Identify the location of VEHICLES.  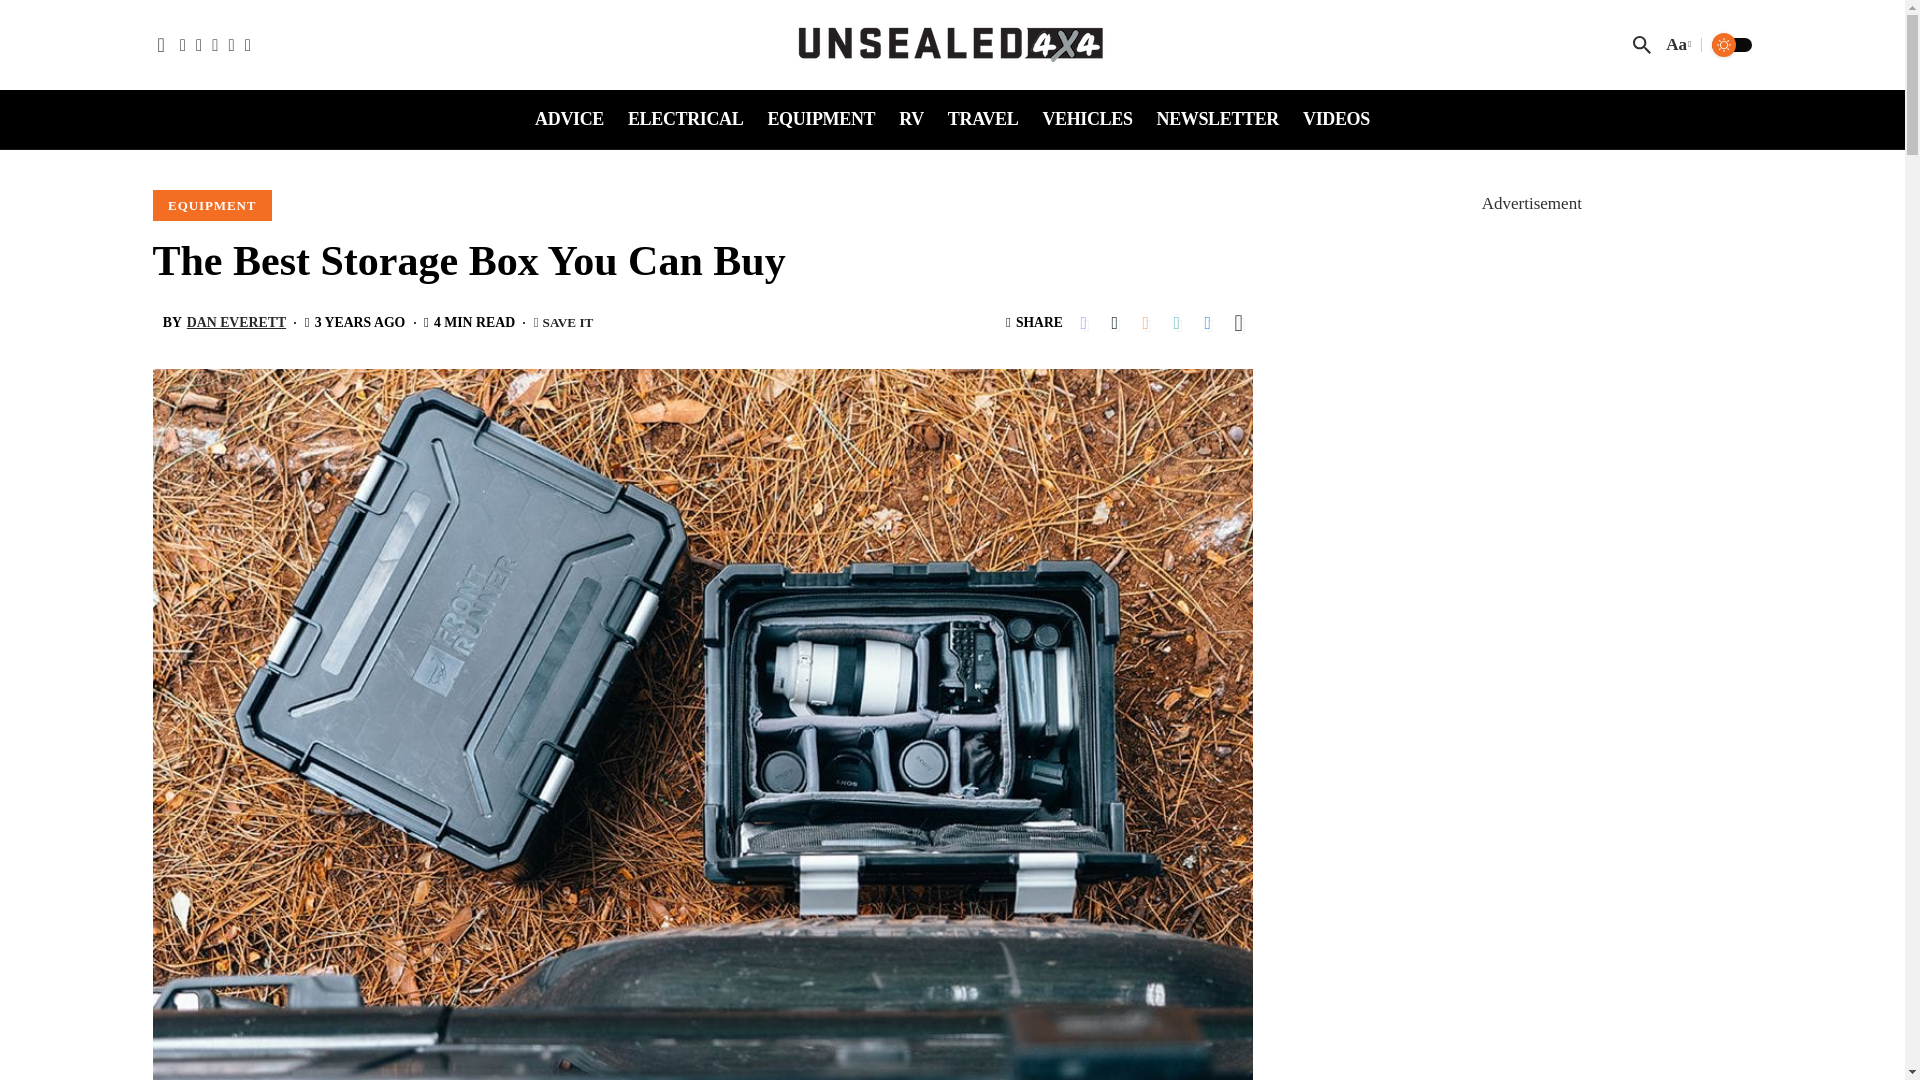
(1086, 120).